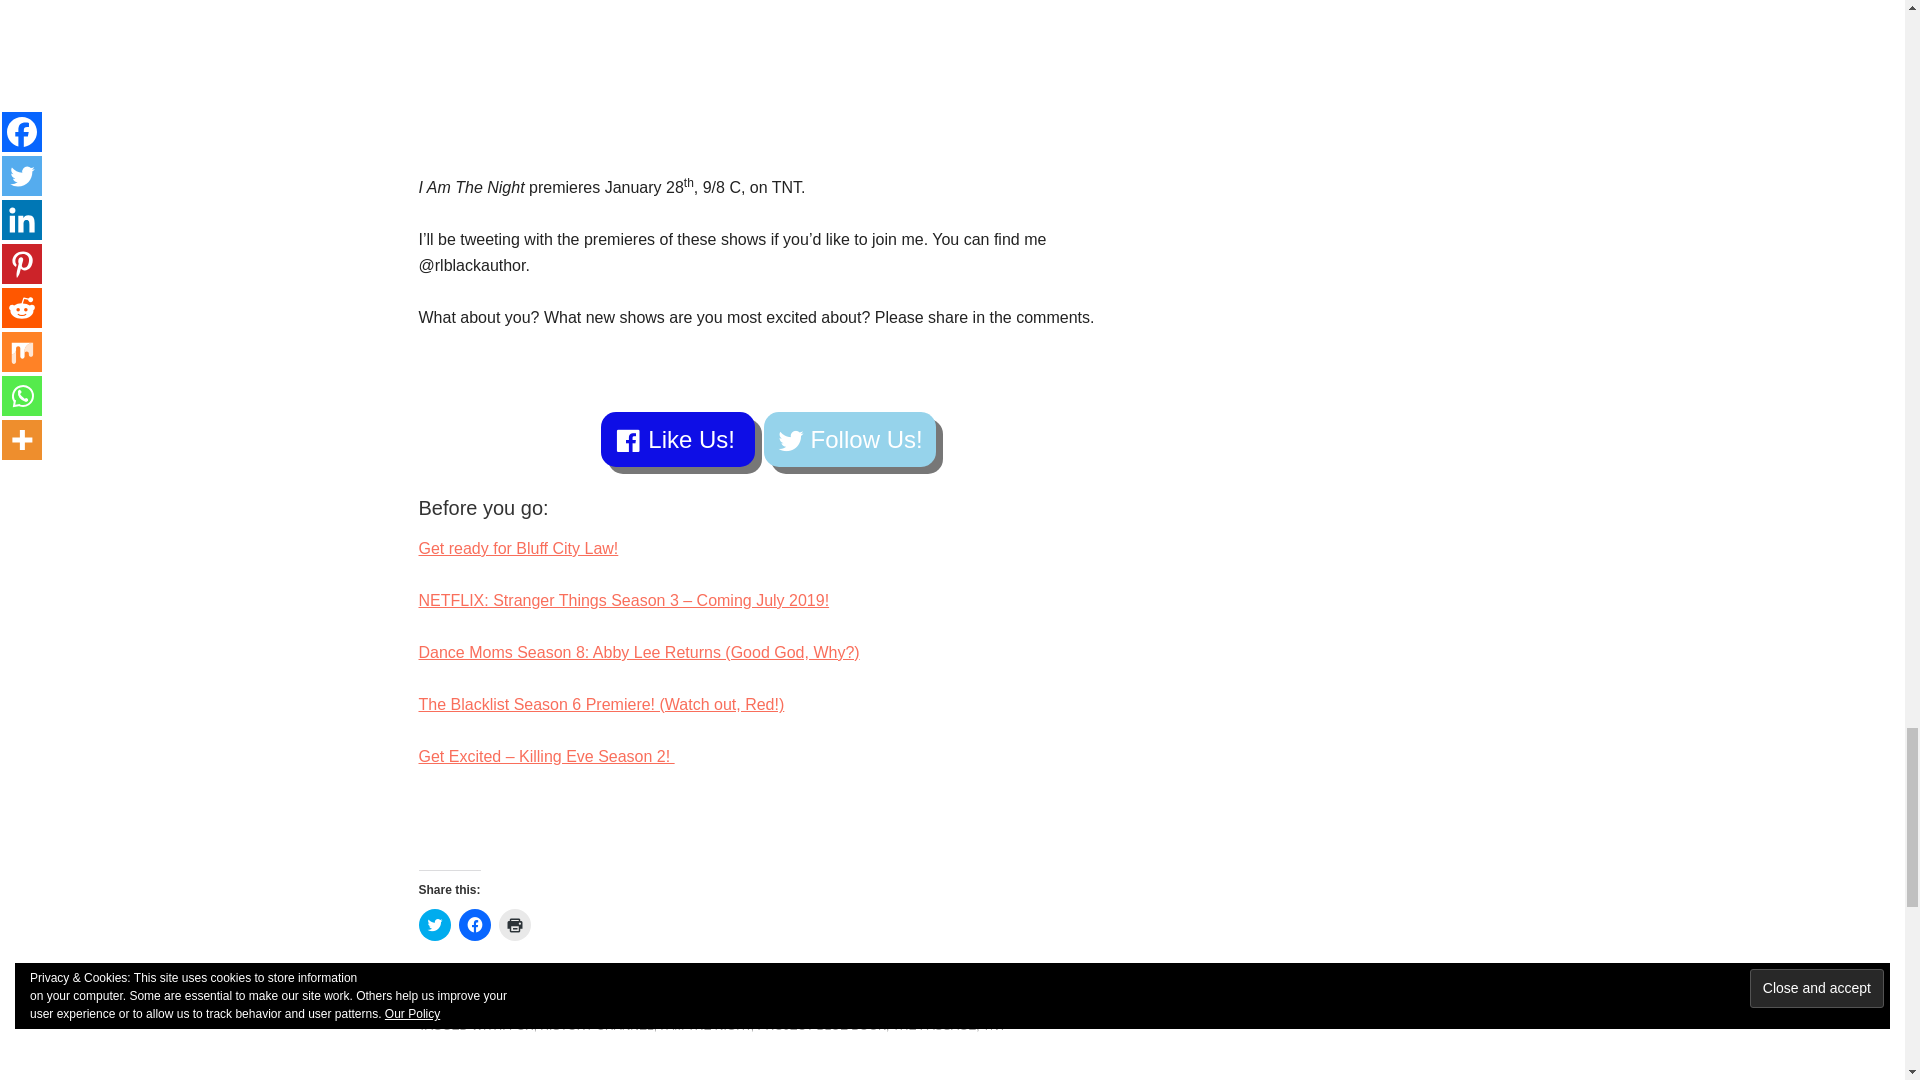 The width and height of the screenshot is (1920, 1080). Describe the element at coordinates (605, 993) in the screenshot. I see `Tweet` at that location.